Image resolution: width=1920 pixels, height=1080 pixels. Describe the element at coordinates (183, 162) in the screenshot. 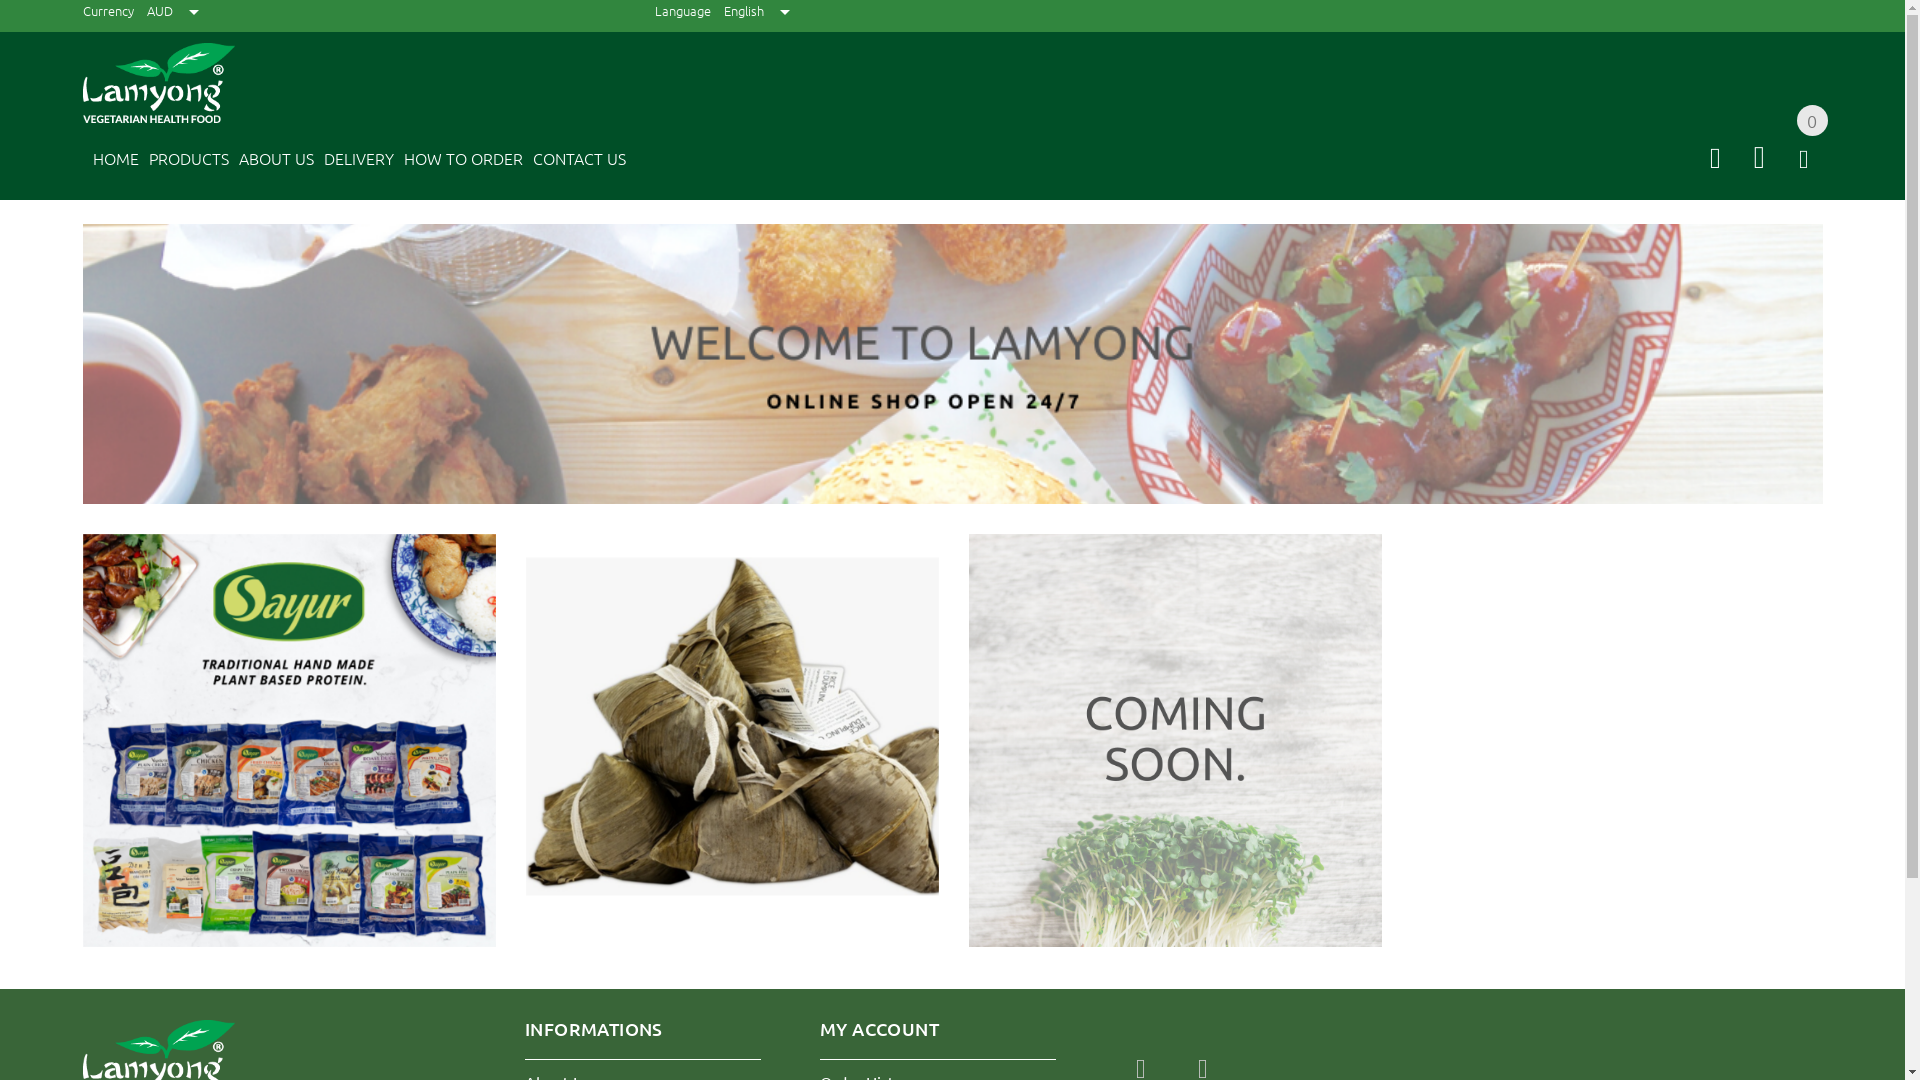

I see `PRODUCTS` at that location.